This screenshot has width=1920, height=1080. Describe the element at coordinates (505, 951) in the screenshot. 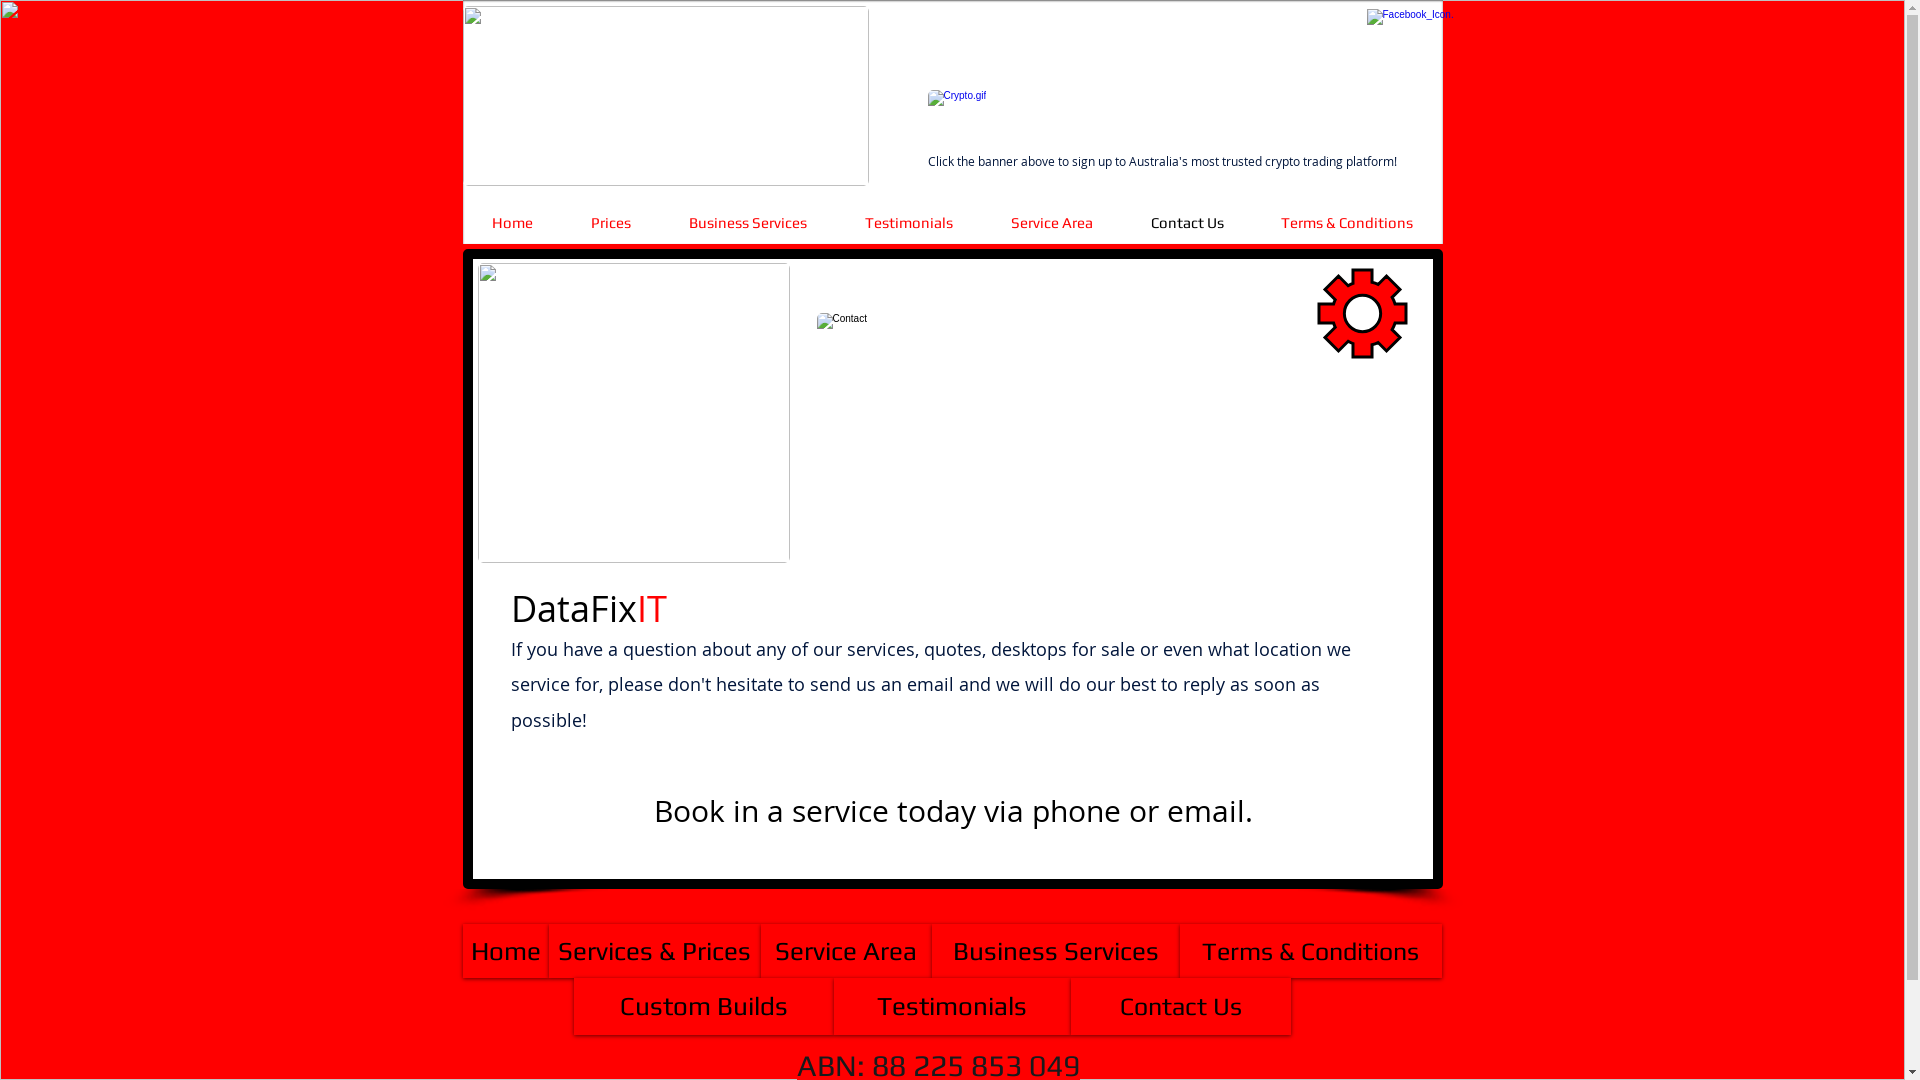

I see `Home` at that location.